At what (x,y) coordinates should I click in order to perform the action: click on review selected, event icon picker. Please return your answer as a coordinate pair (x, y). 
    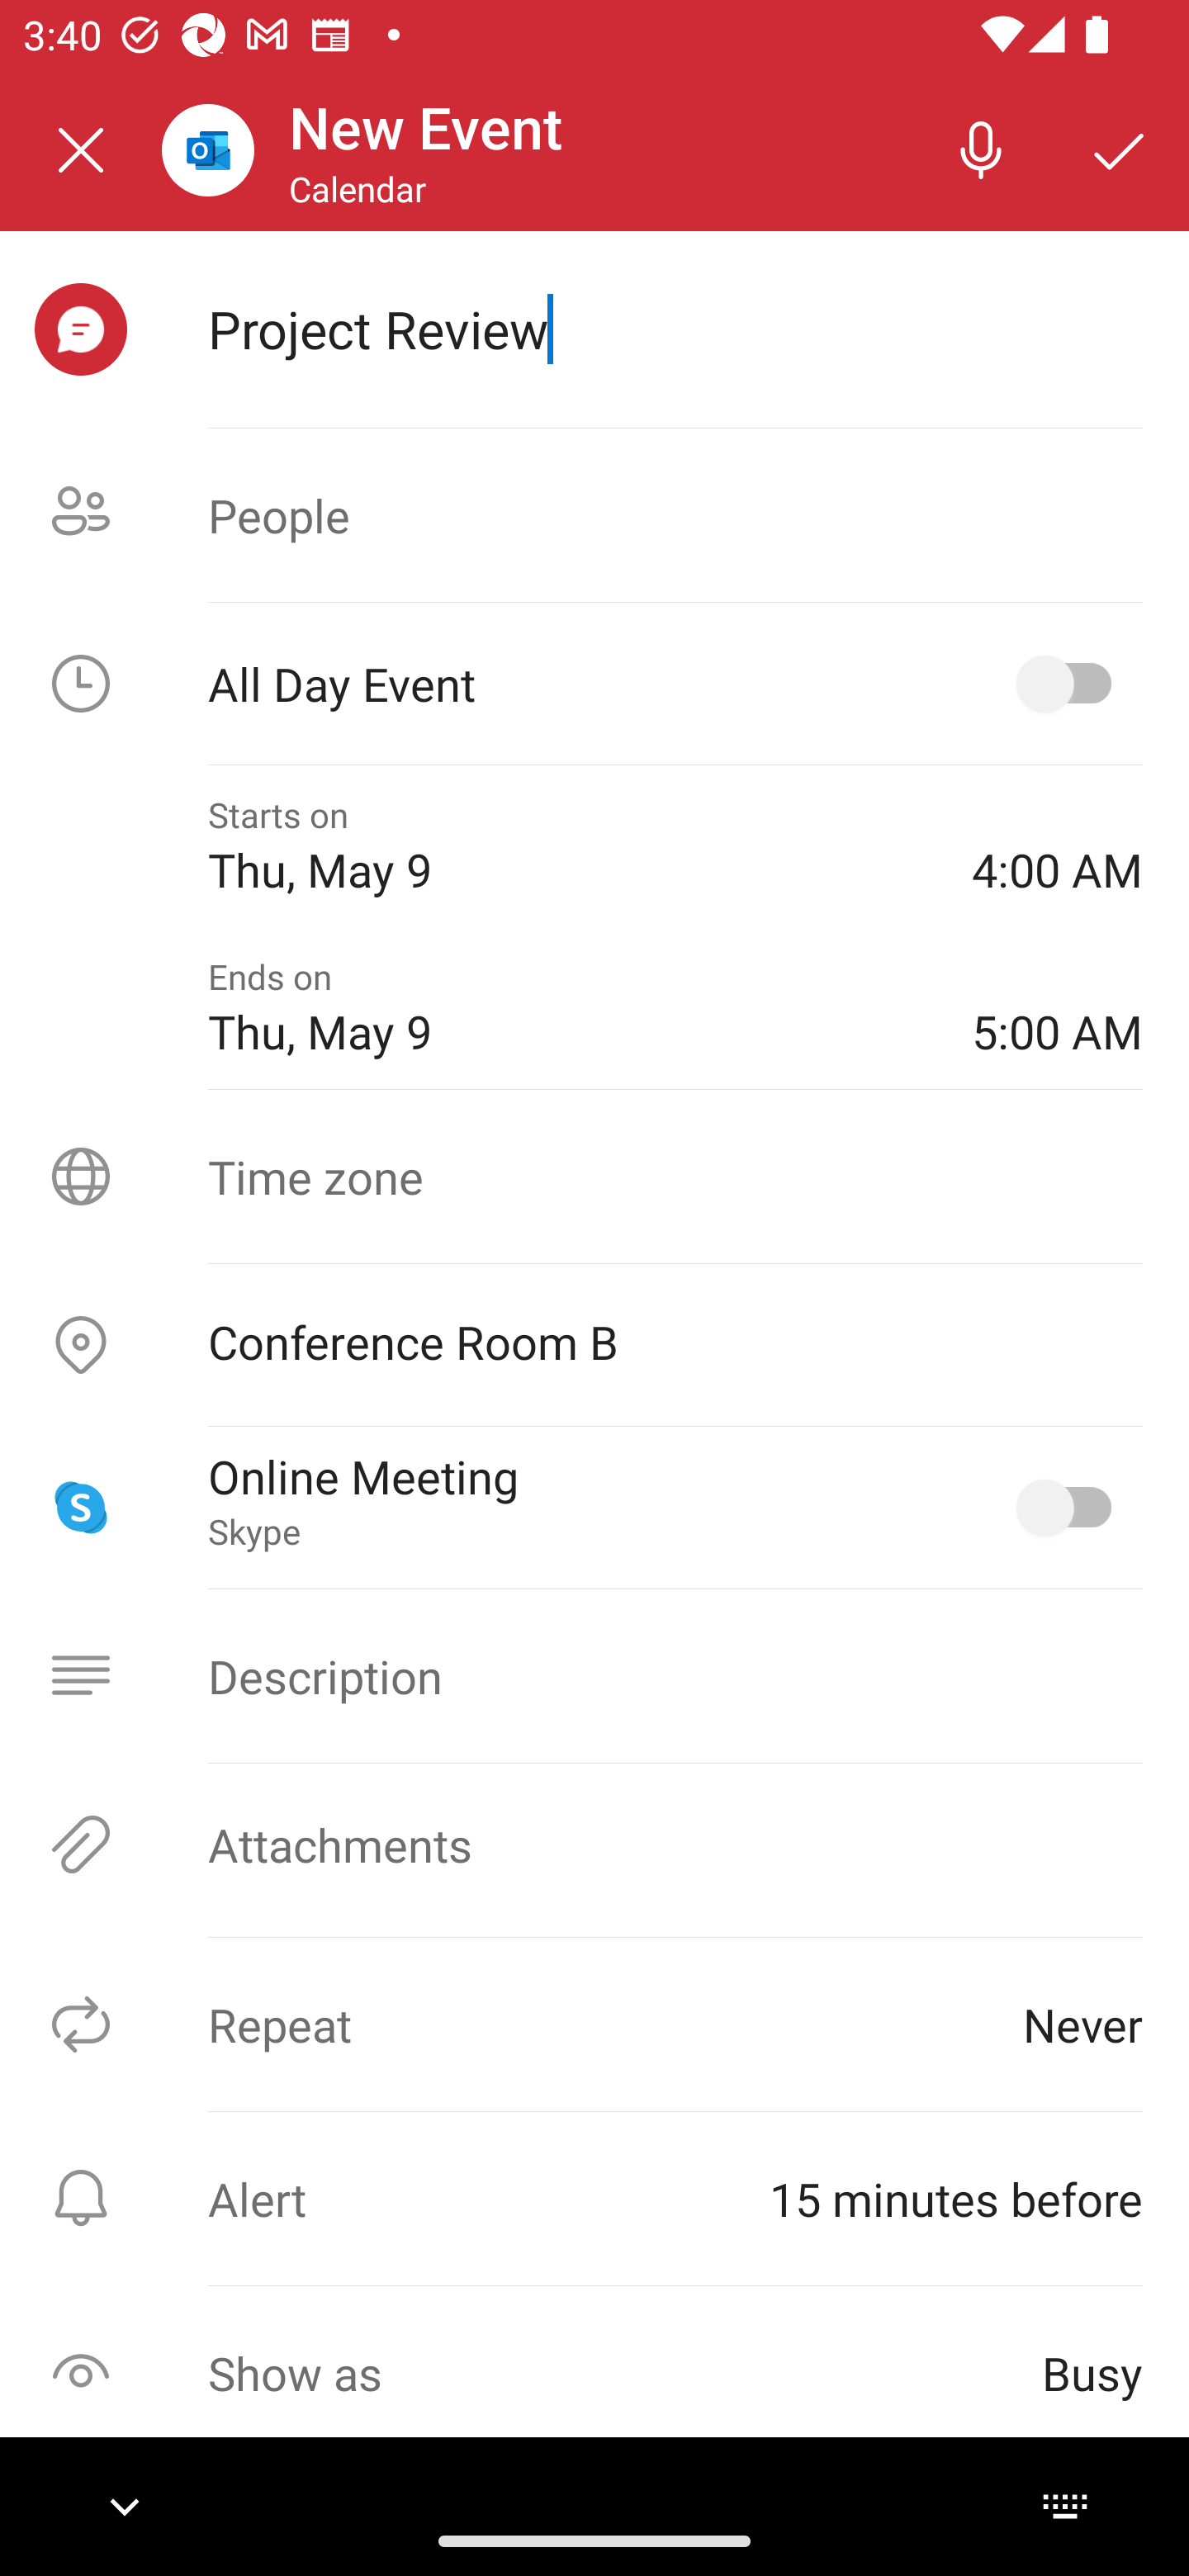
    Looking at the image, I should click on (81, 329).